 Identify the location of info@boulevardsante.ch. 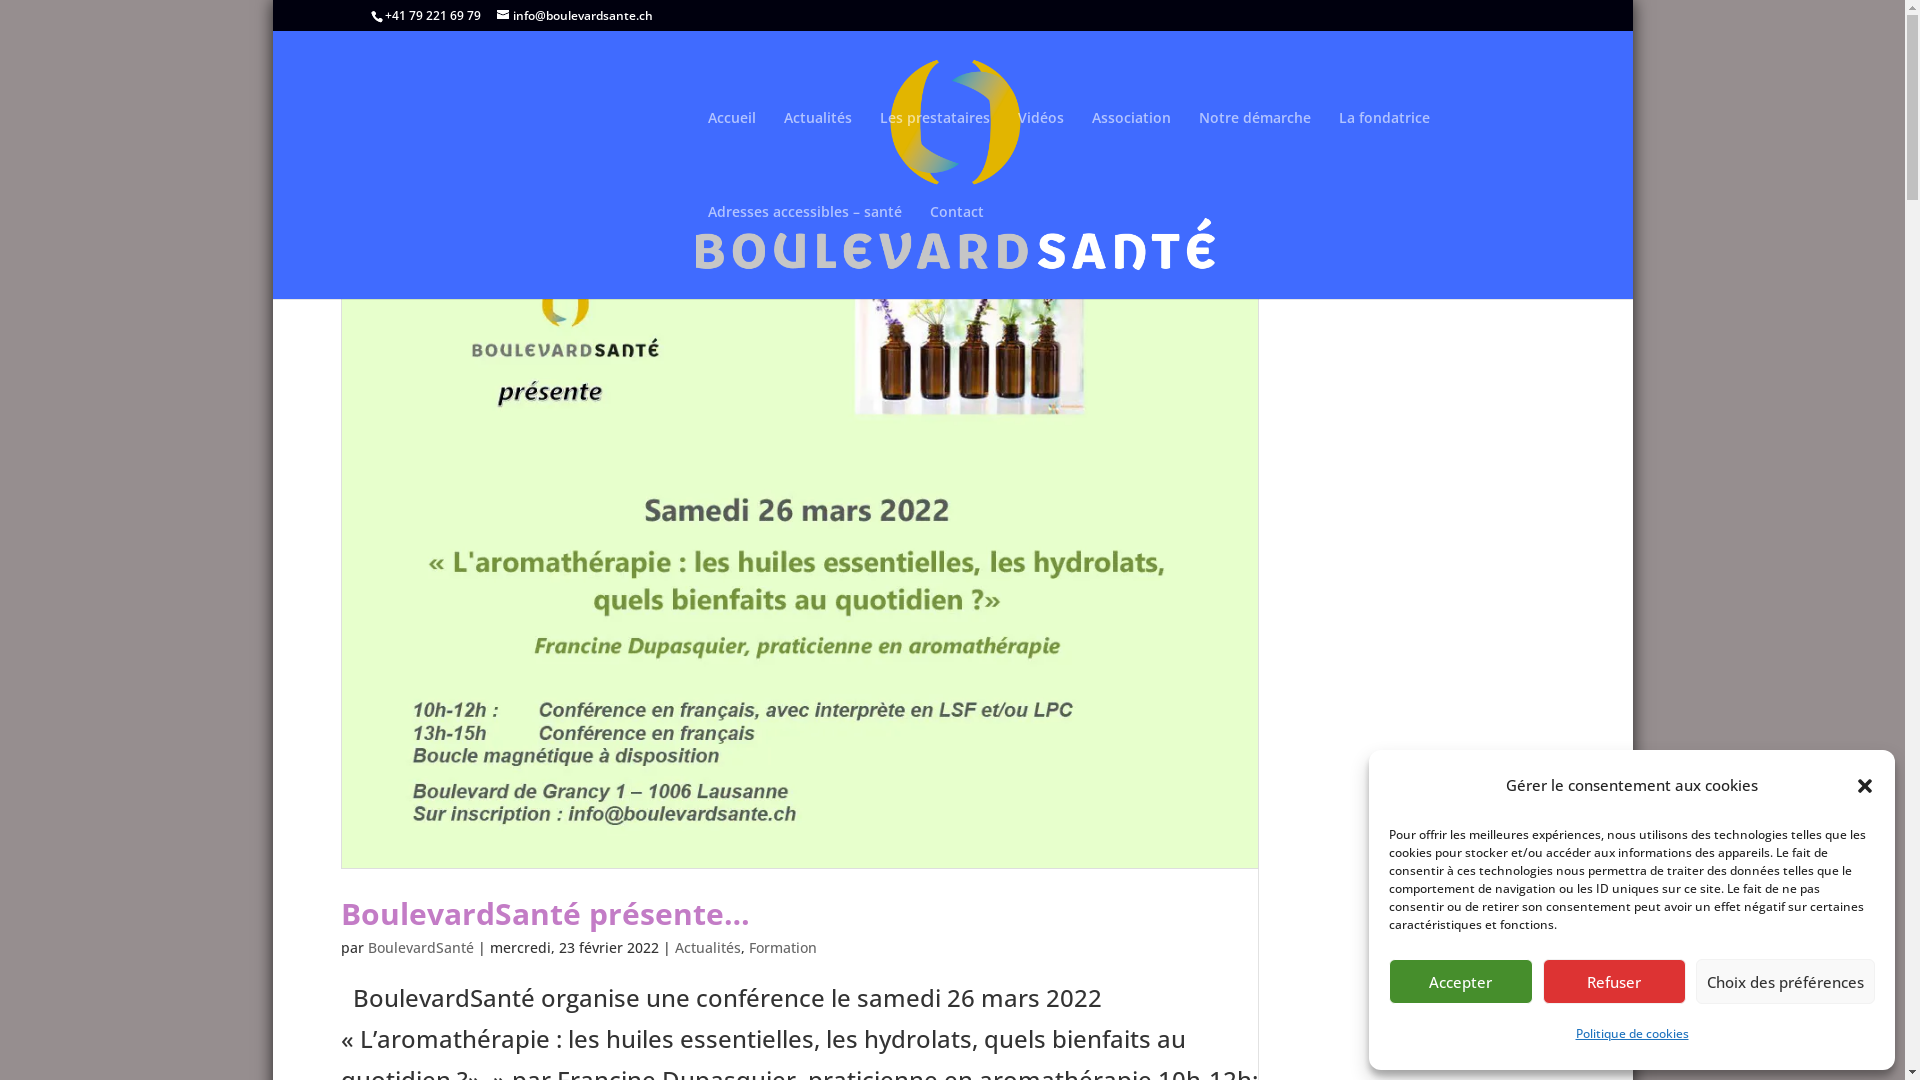
(574, 16).